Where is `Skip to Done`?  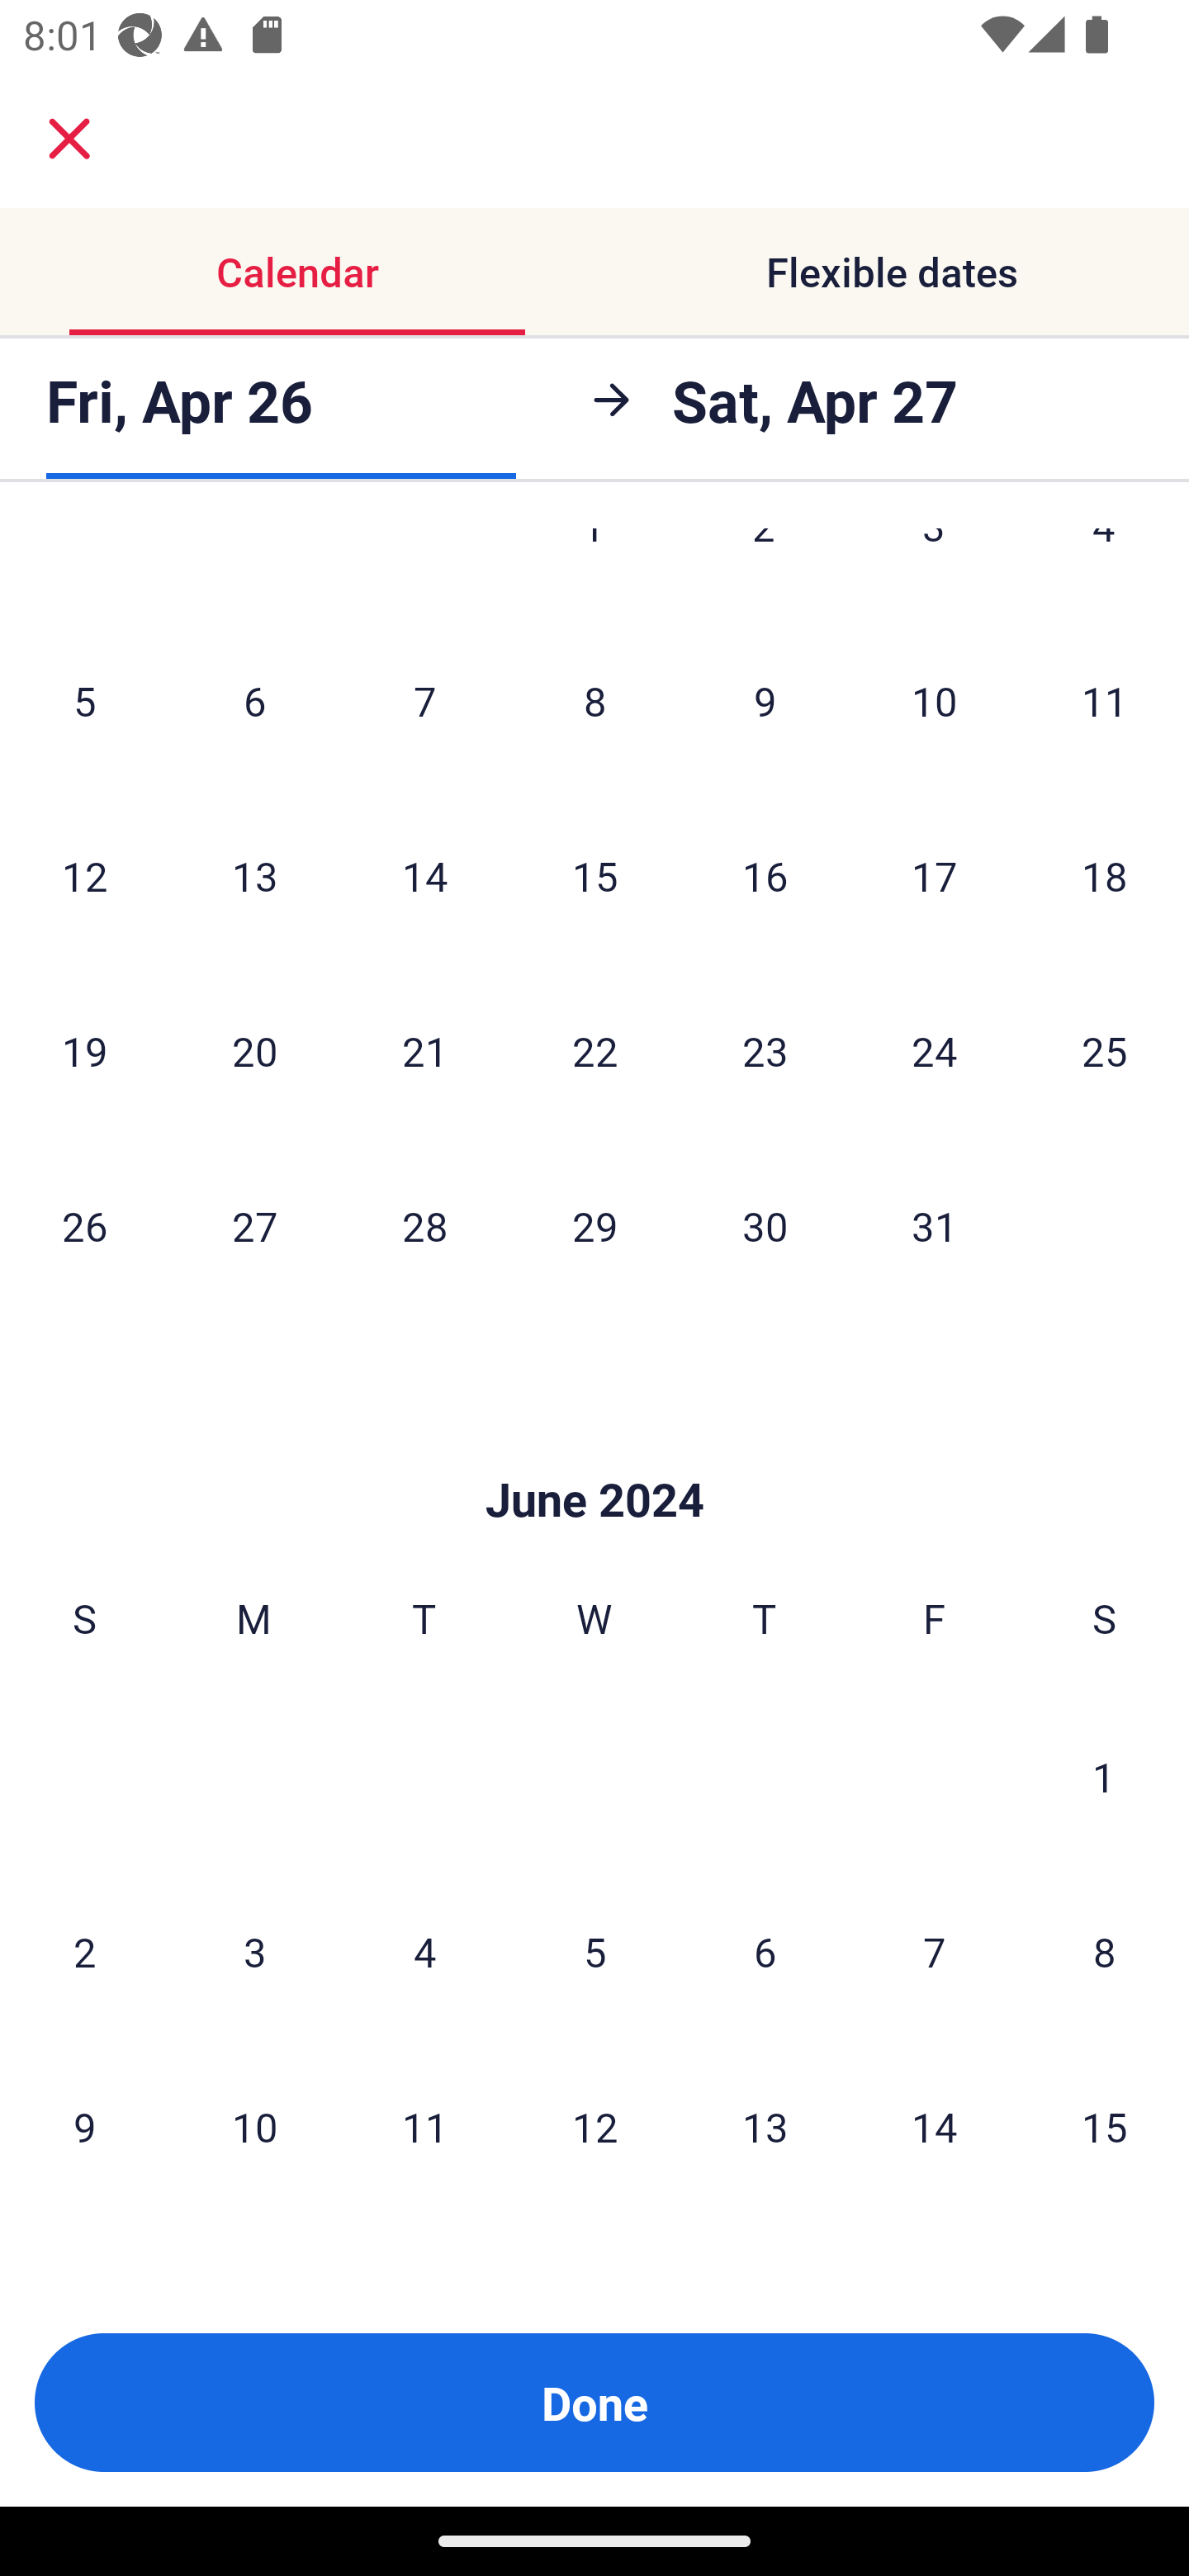 Skip to Done is located at coordinates (594, 1450).